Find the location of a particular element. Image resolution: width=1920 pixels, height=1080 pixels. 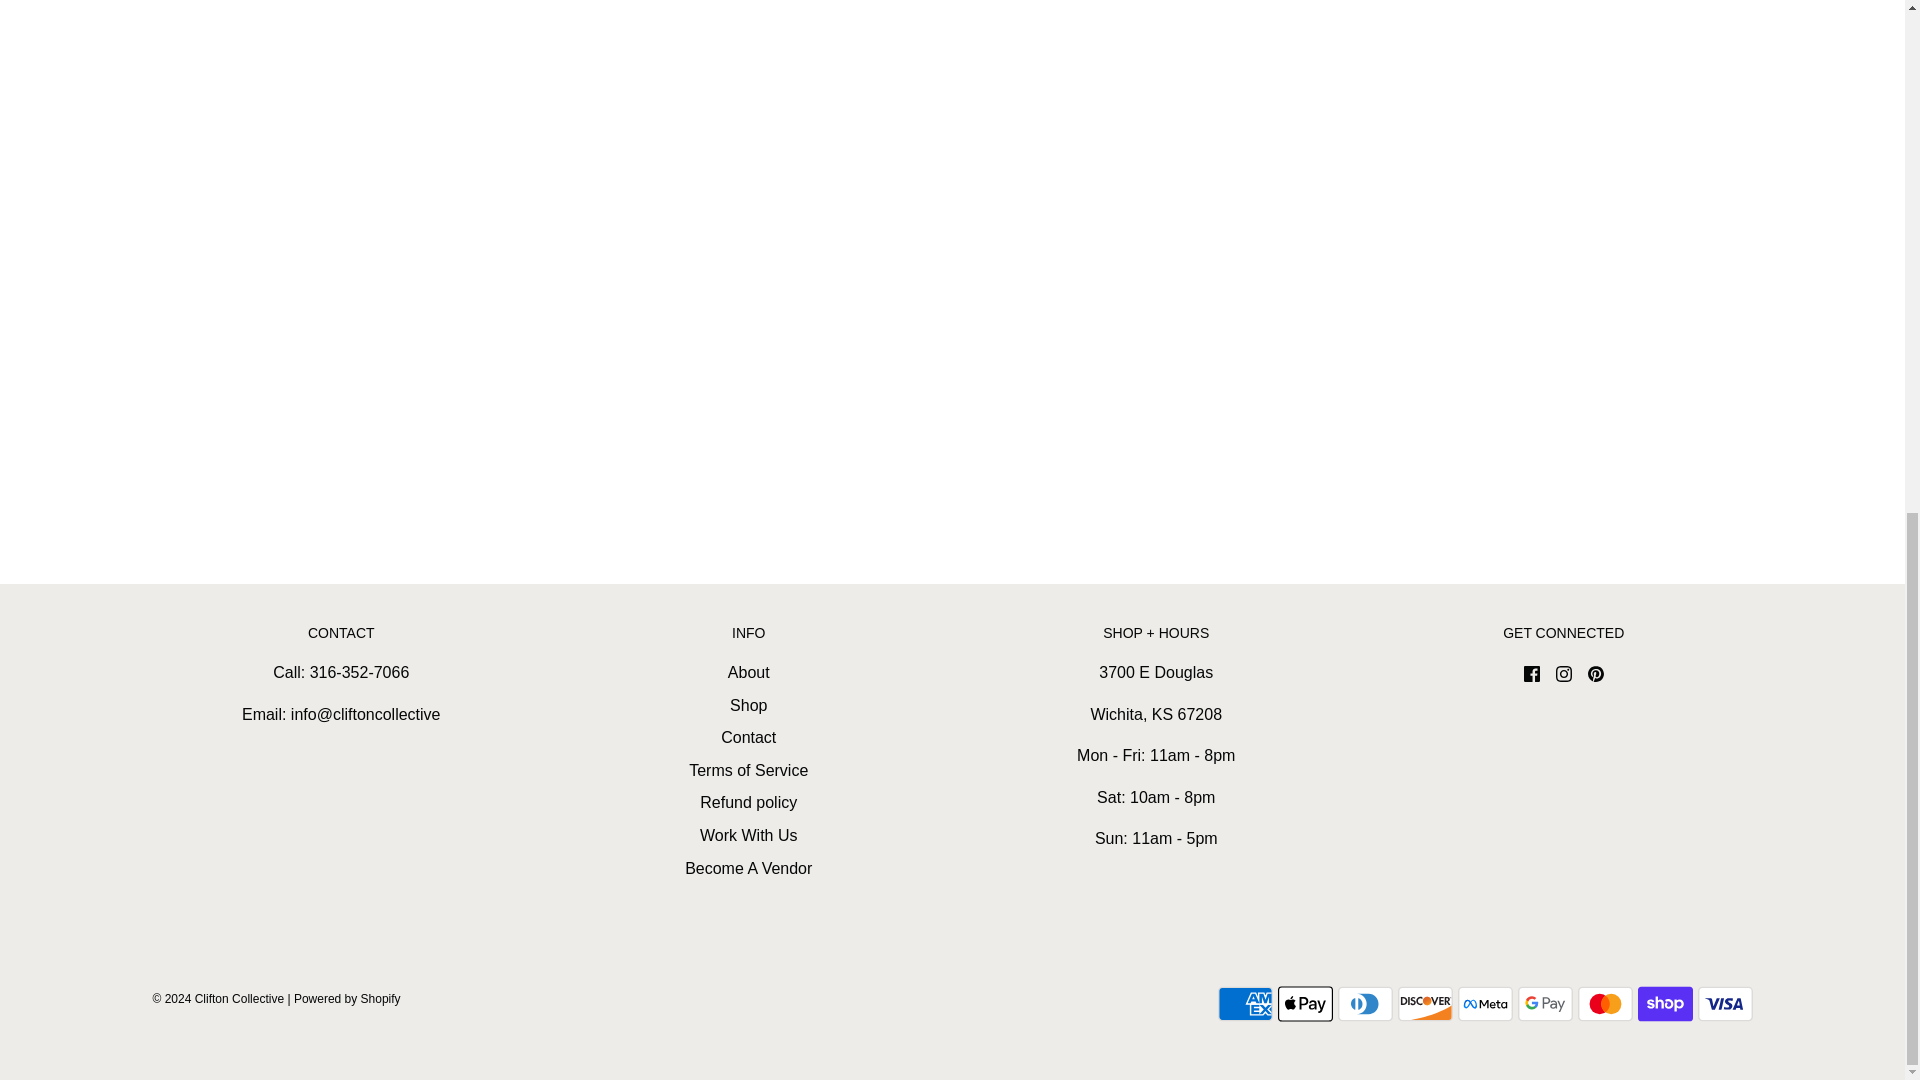

Instagram icon is located at coordinates (1564, 674).